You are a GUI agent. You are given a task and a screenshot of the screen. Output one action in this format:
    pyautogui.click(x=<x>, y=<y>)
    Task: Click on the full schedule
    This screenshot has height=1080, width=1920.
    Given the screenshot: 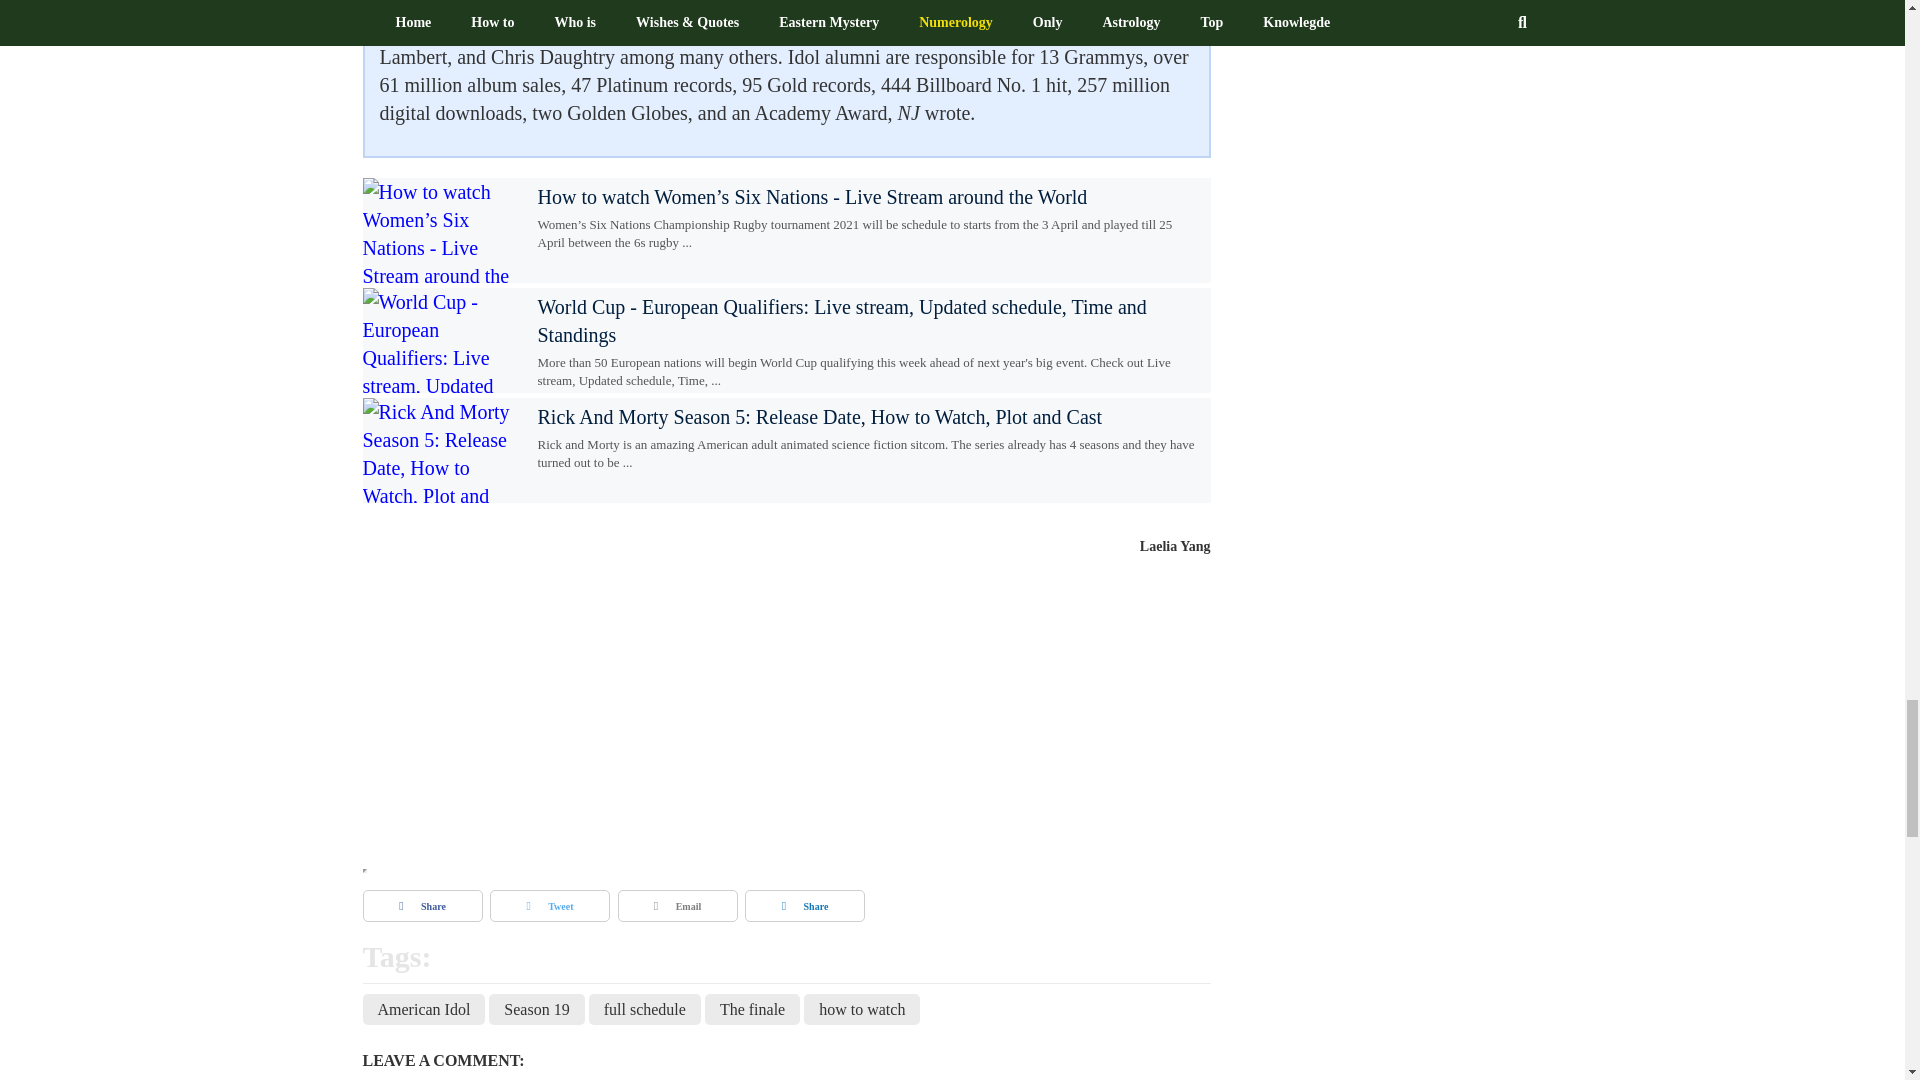 What is the action you would take?
    pyautogui.click(x=644, y=1010)
    